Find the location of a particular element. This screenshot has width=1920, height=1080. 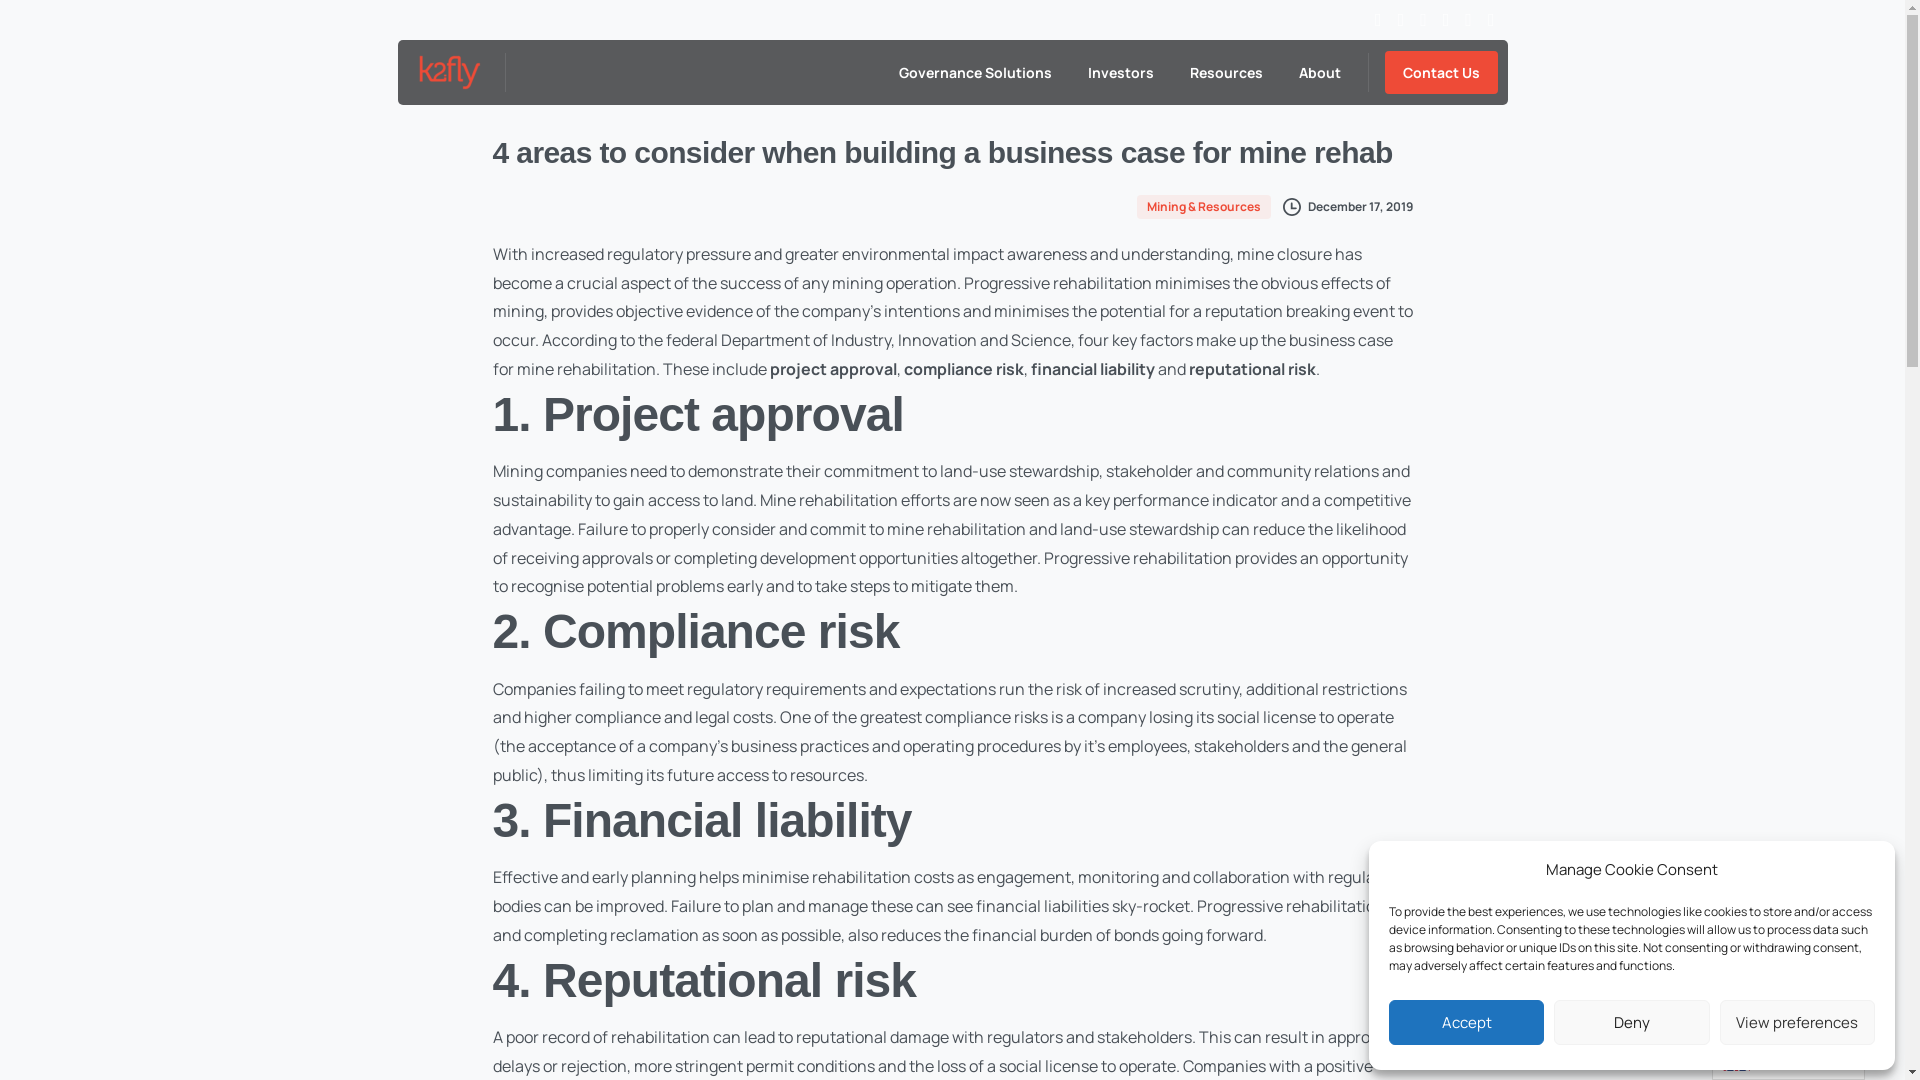

Contact Us is located at coordinates (1440, 72).